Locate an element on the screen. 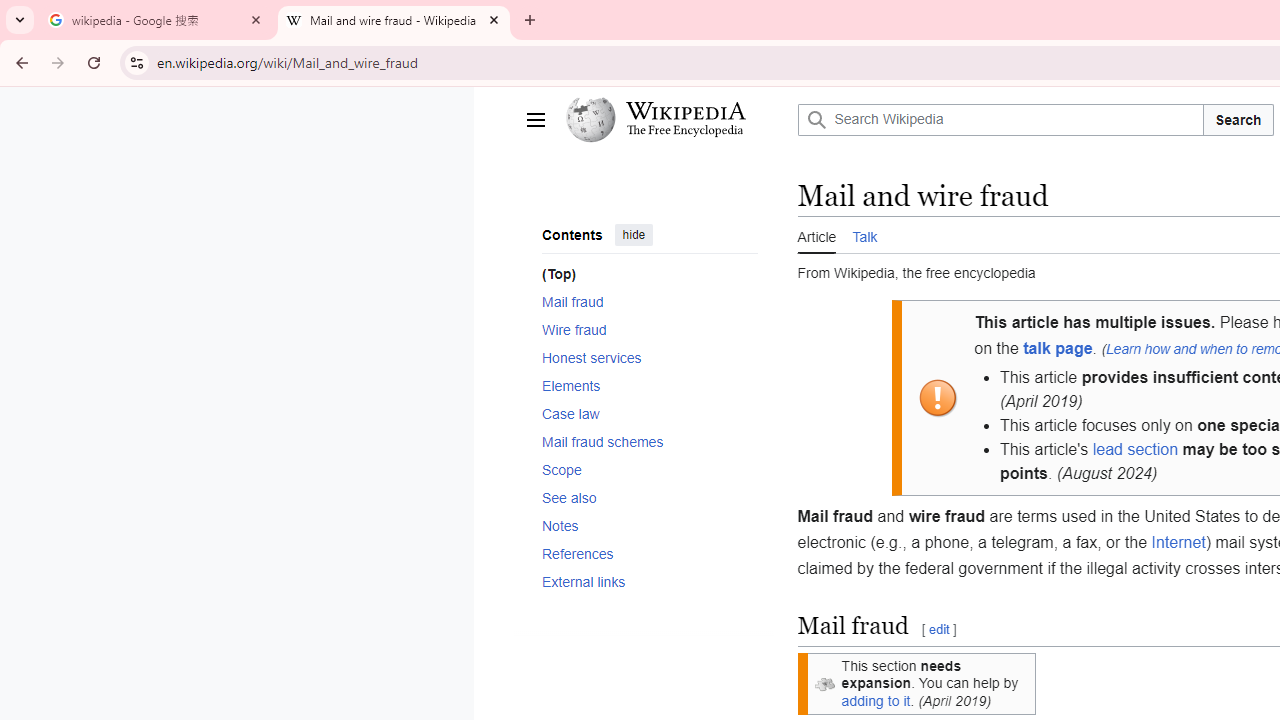 This screenshot has width=1280, height=720. Mail fraud is located at coordinates (649, 302).